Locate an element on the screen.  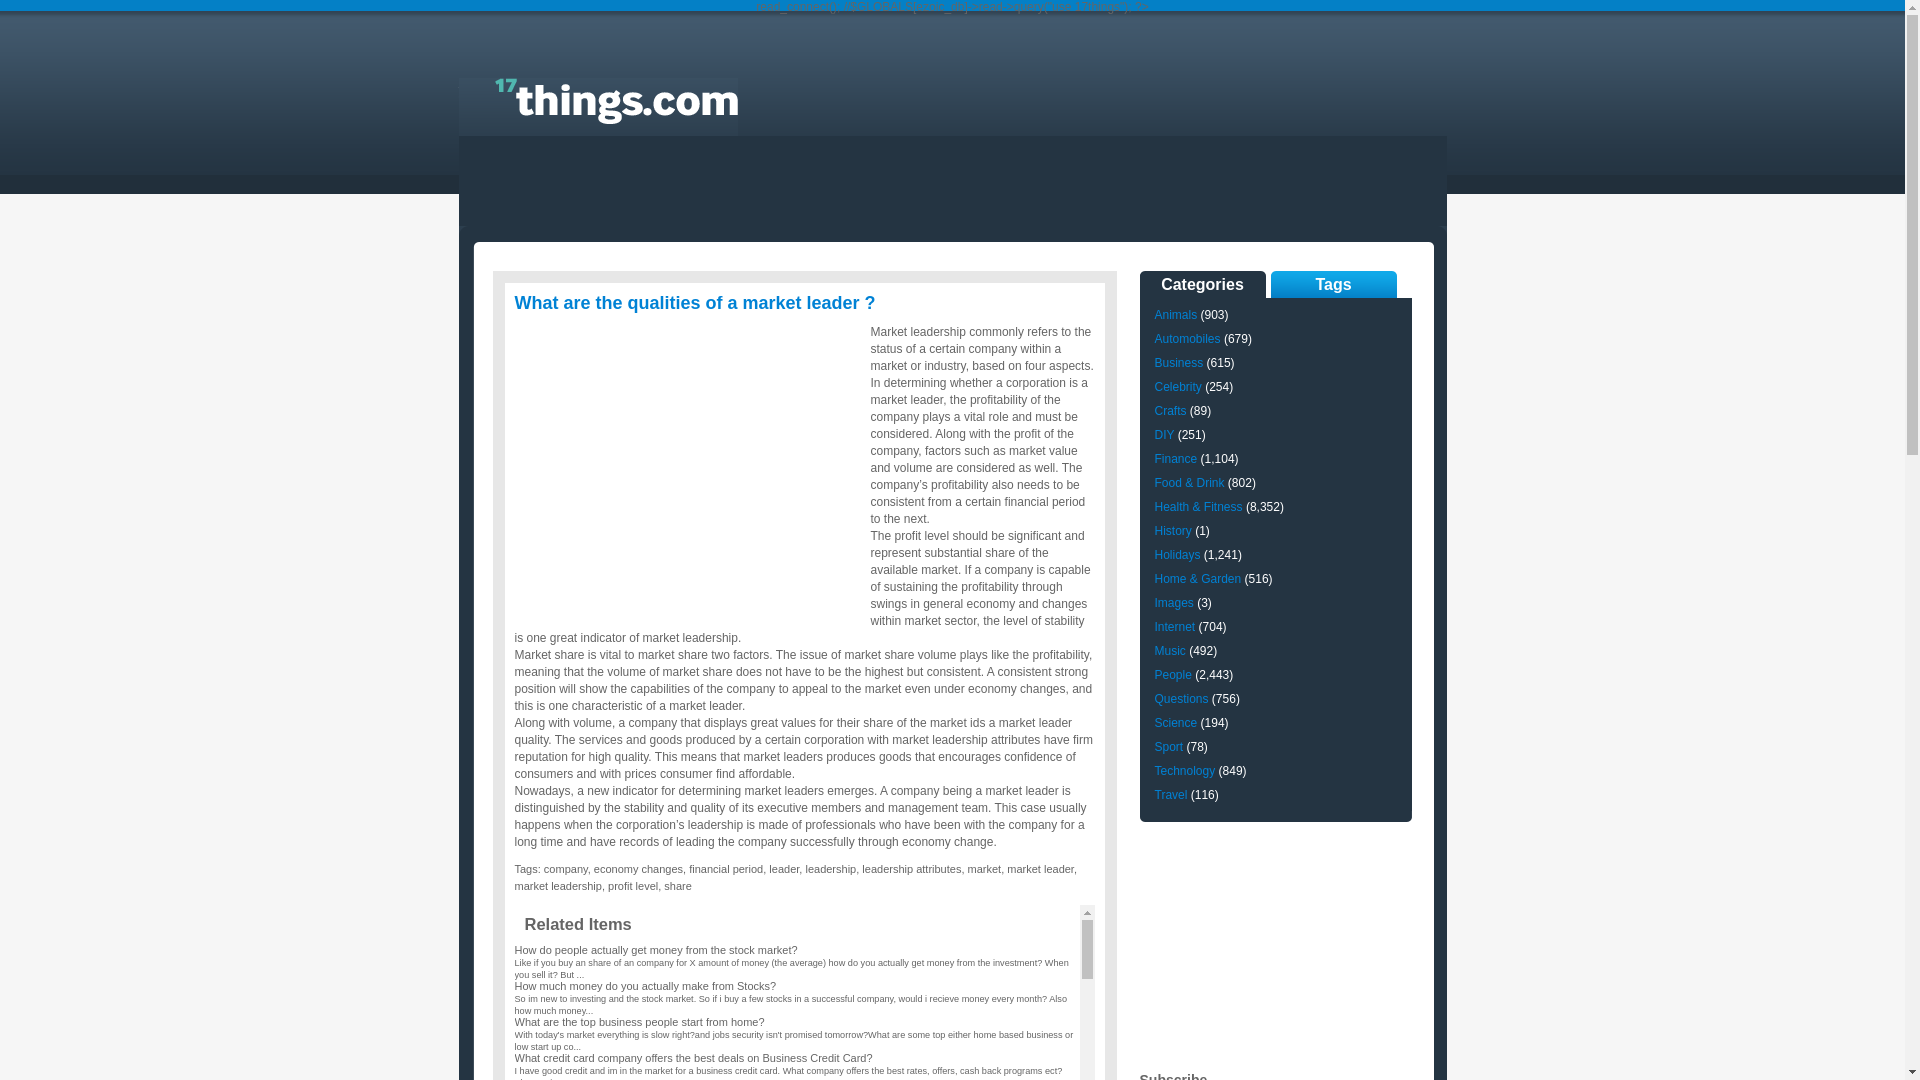
What are the qualities of a market leader ? is located at coordinates (694, 303).